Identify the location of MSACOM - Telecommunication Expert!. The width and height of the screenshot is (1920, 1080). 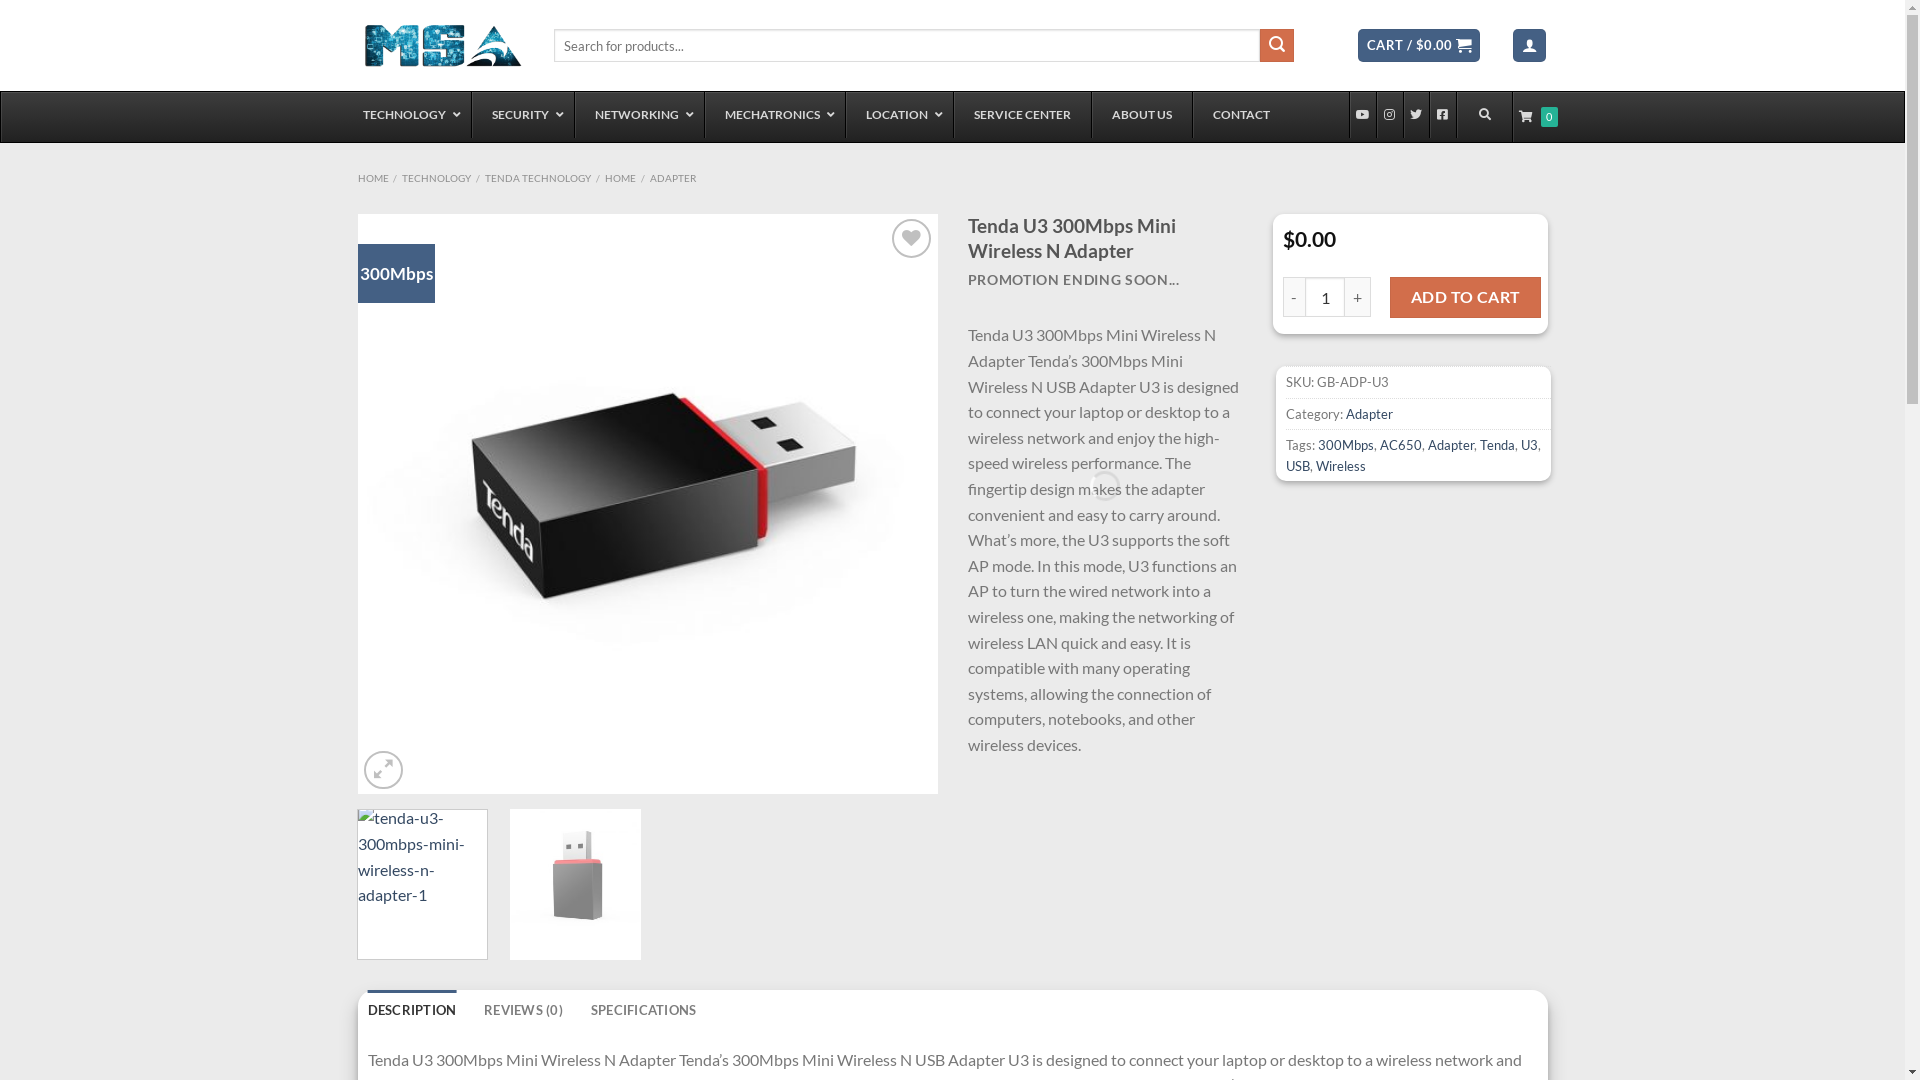
(441, 46).